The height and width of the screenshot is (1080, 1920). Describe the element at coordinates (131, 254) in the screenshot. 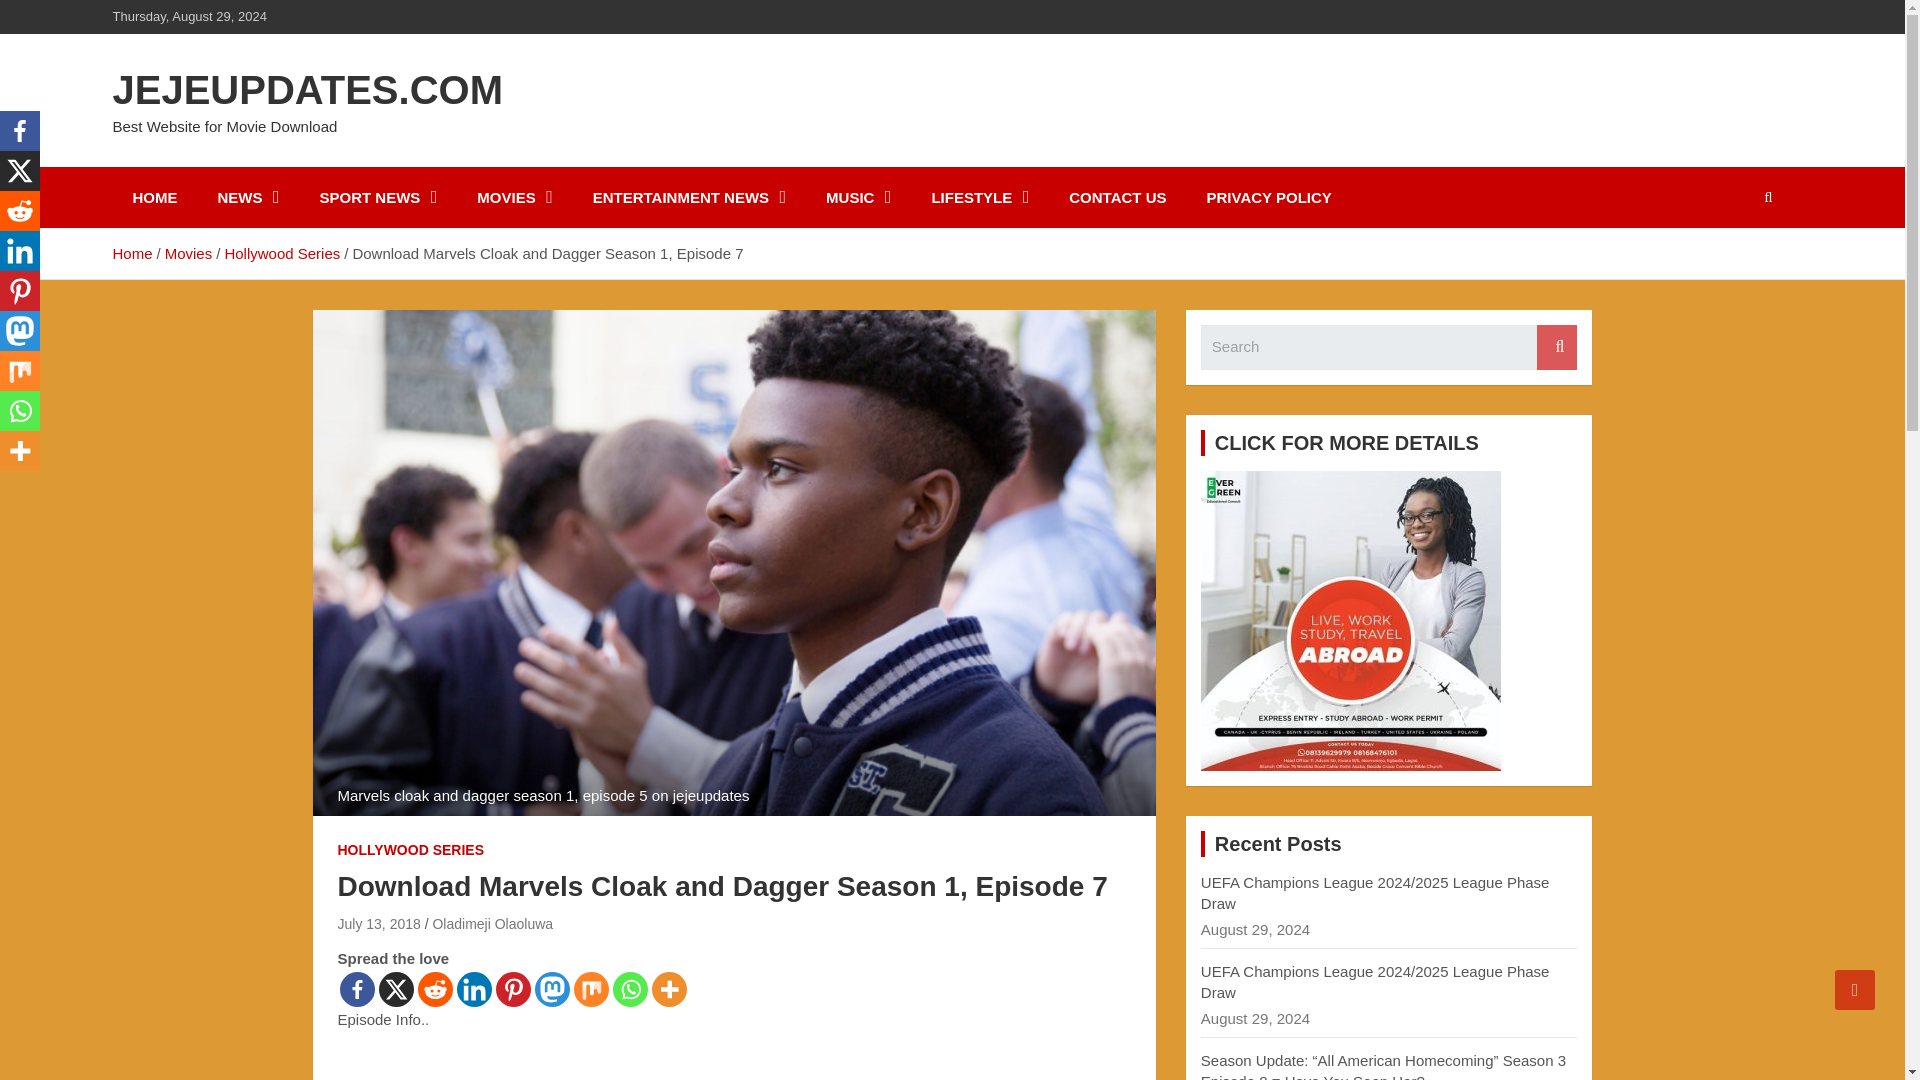

I see `Home` at that location.